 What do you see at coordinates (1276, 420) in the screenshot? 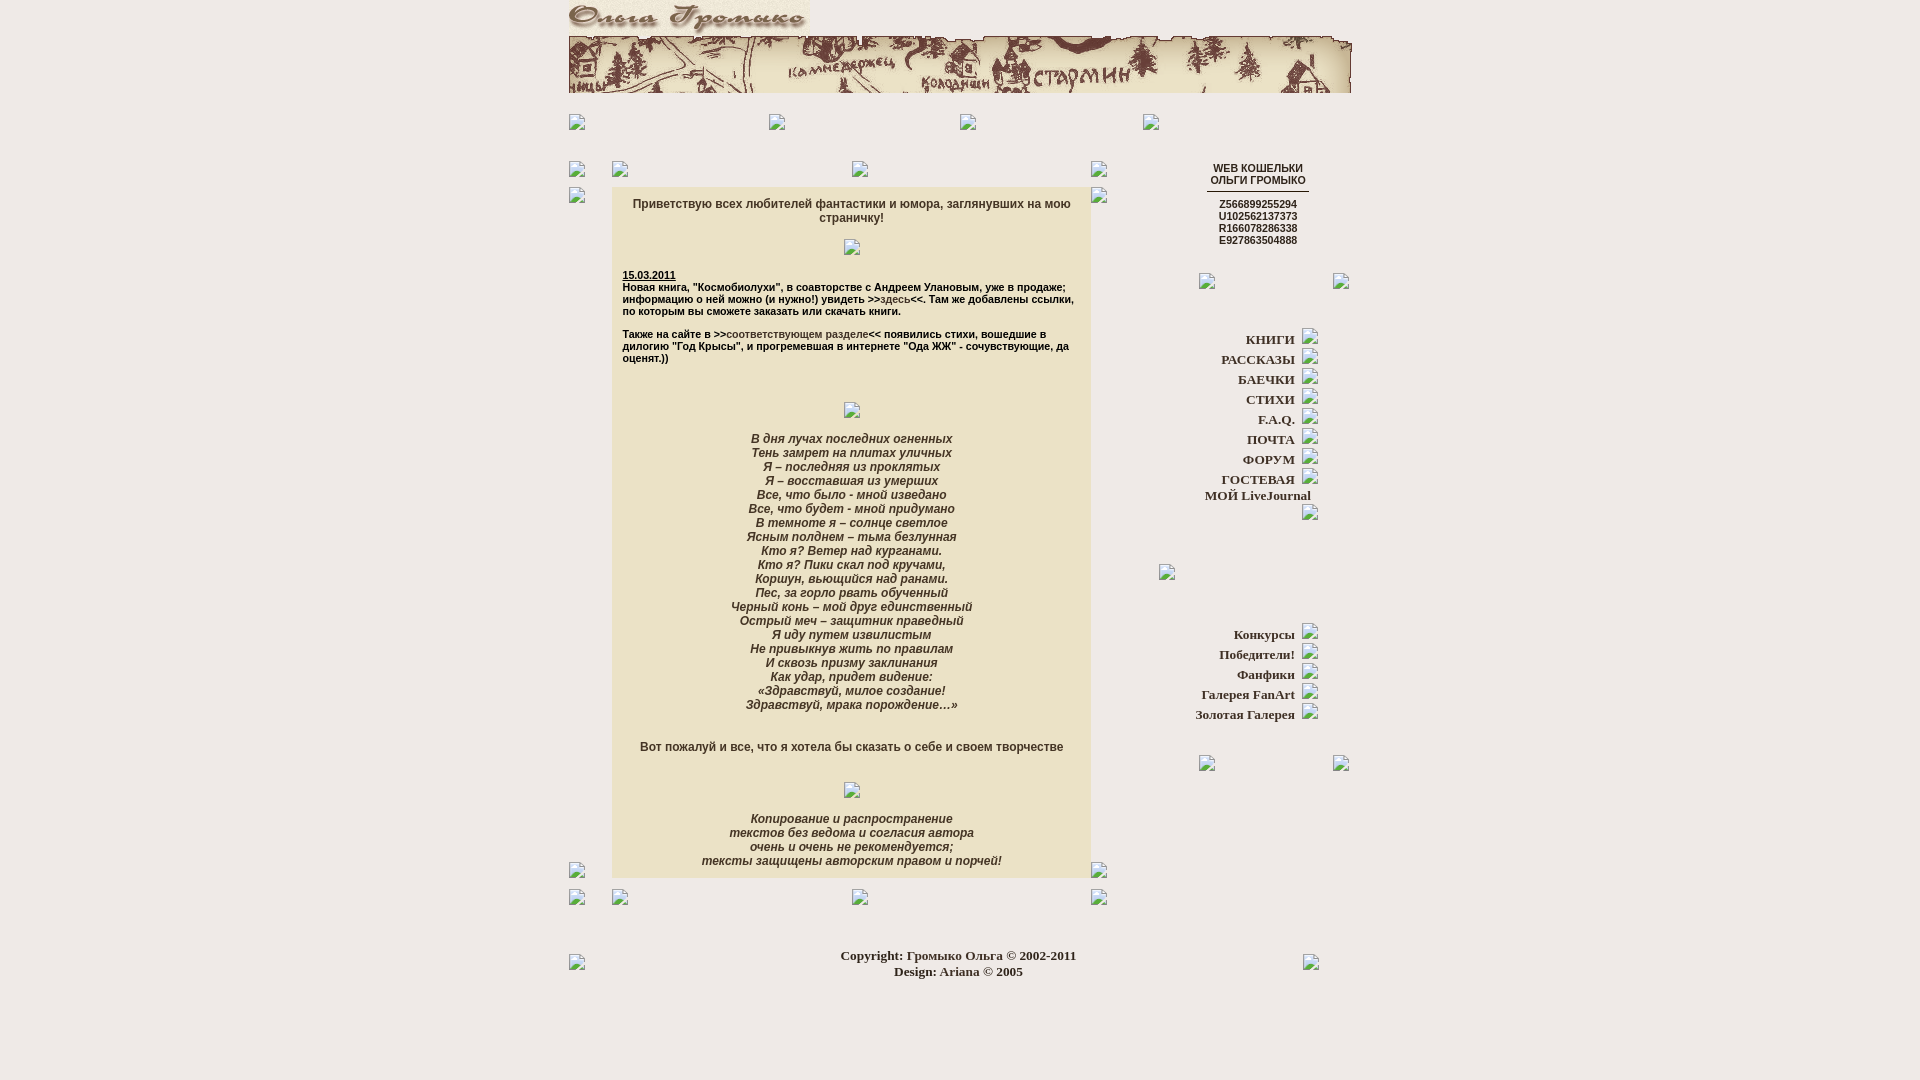
I see `F.A.Q.` at bounding box center [1276, 420].